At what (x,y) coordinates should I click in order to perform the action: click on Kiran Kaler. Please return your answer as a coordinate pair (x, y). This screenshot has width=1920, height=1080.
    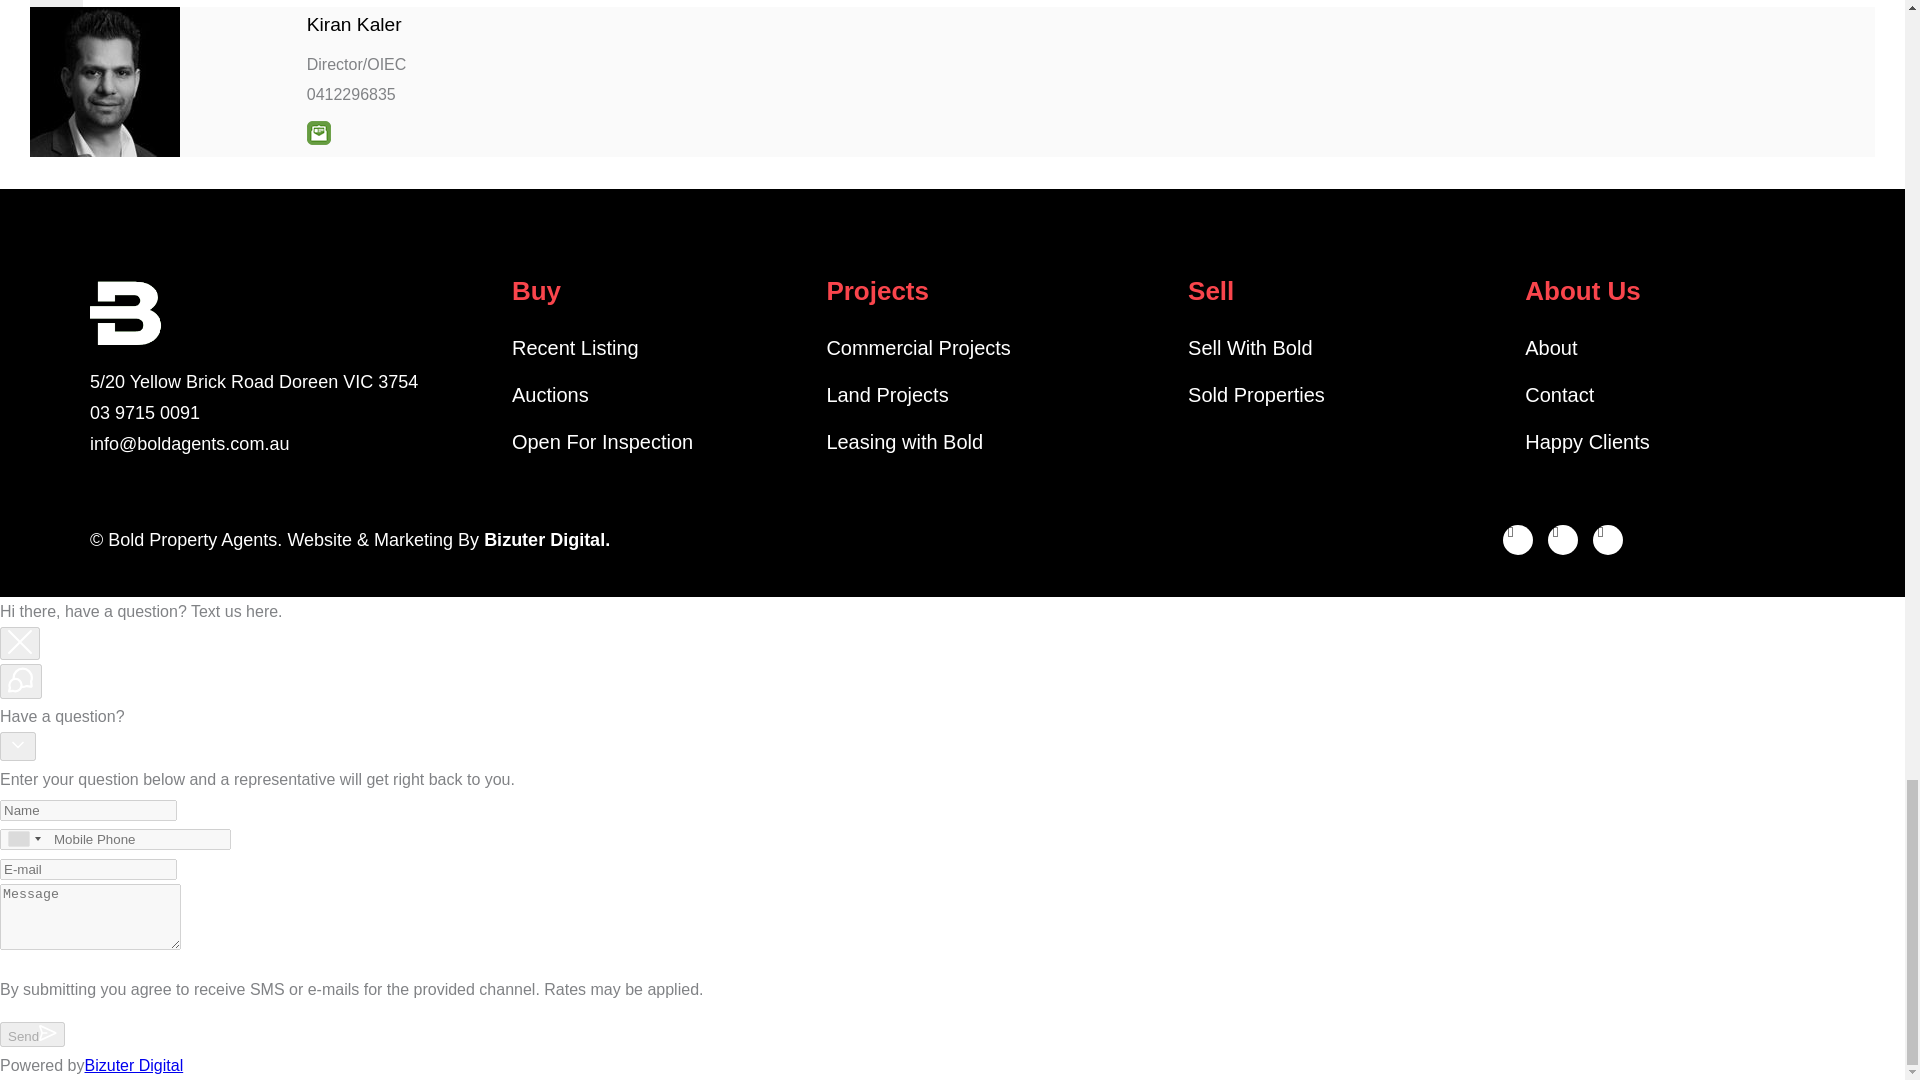
    Looking at the image, I should click on (354, 24).